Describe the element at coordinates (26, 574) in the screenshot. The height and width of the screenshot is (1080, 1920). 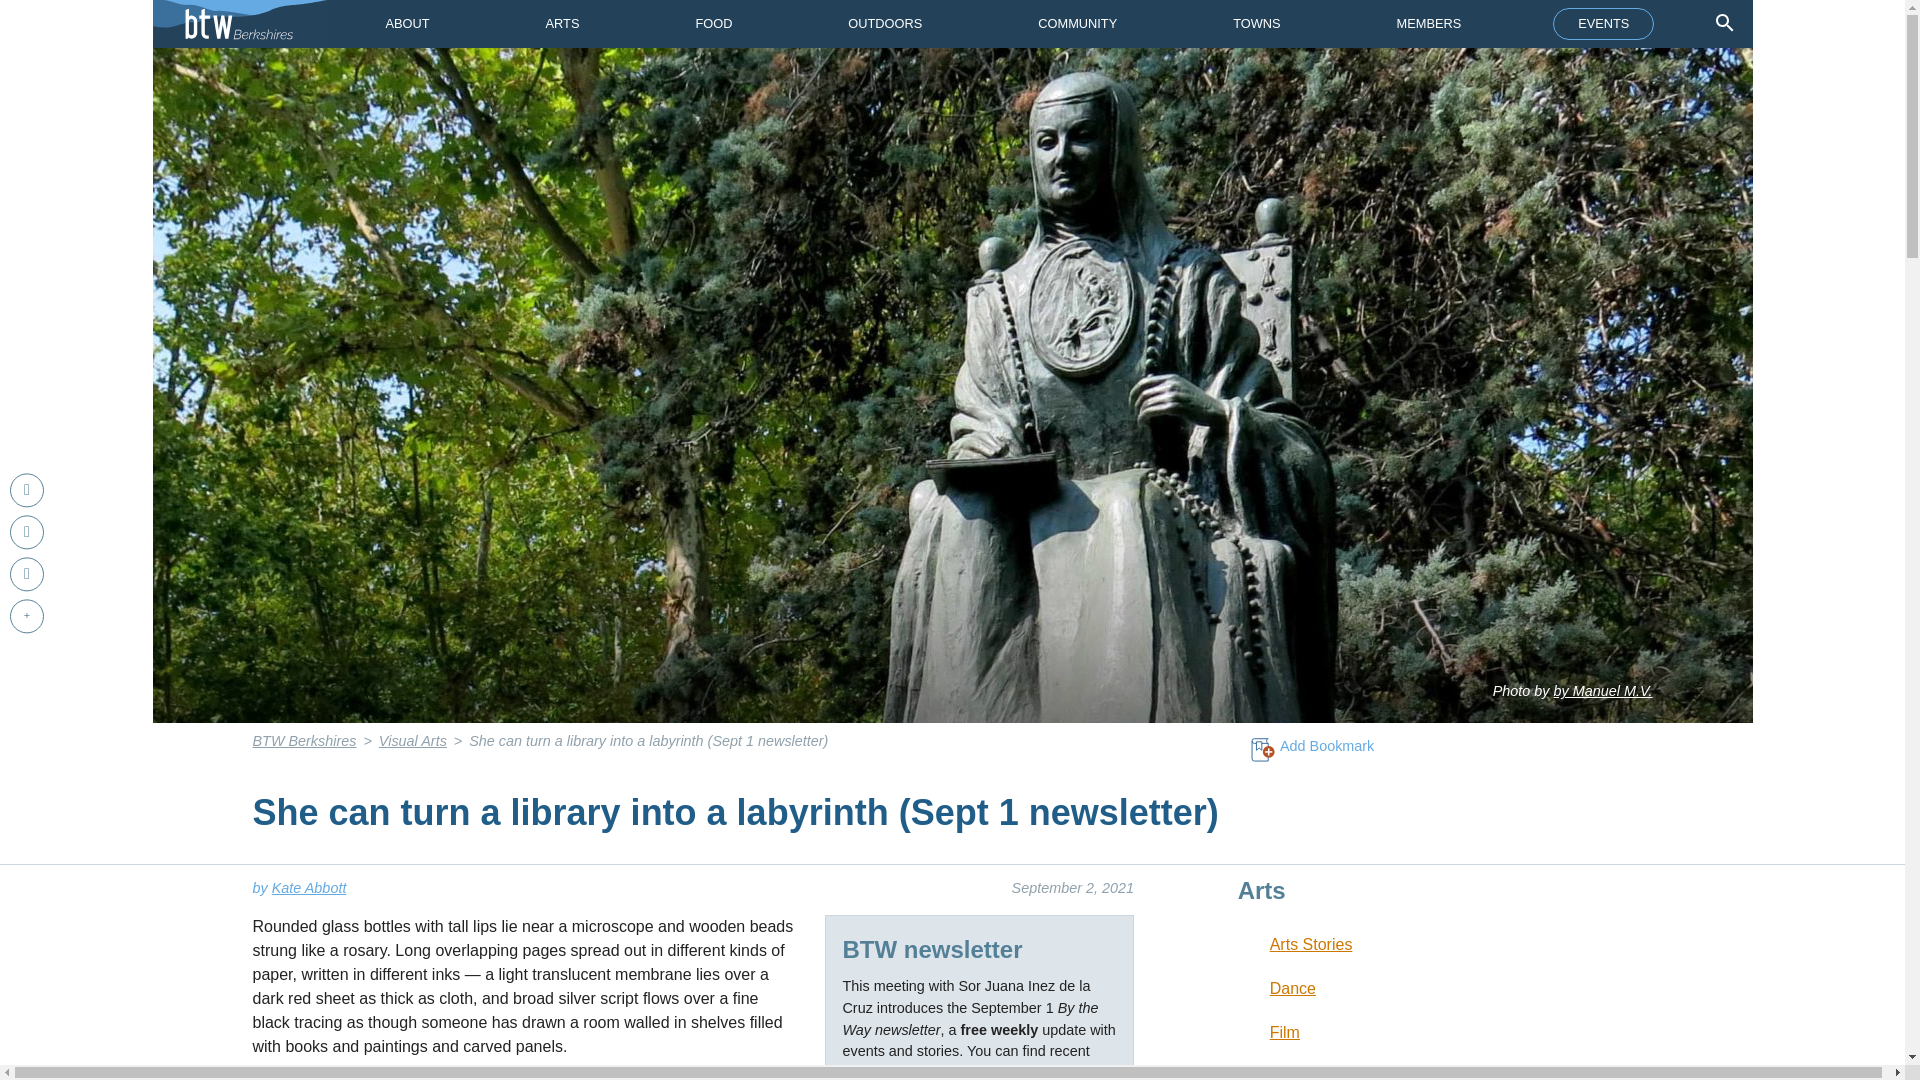
I see `Email this ` at that location.